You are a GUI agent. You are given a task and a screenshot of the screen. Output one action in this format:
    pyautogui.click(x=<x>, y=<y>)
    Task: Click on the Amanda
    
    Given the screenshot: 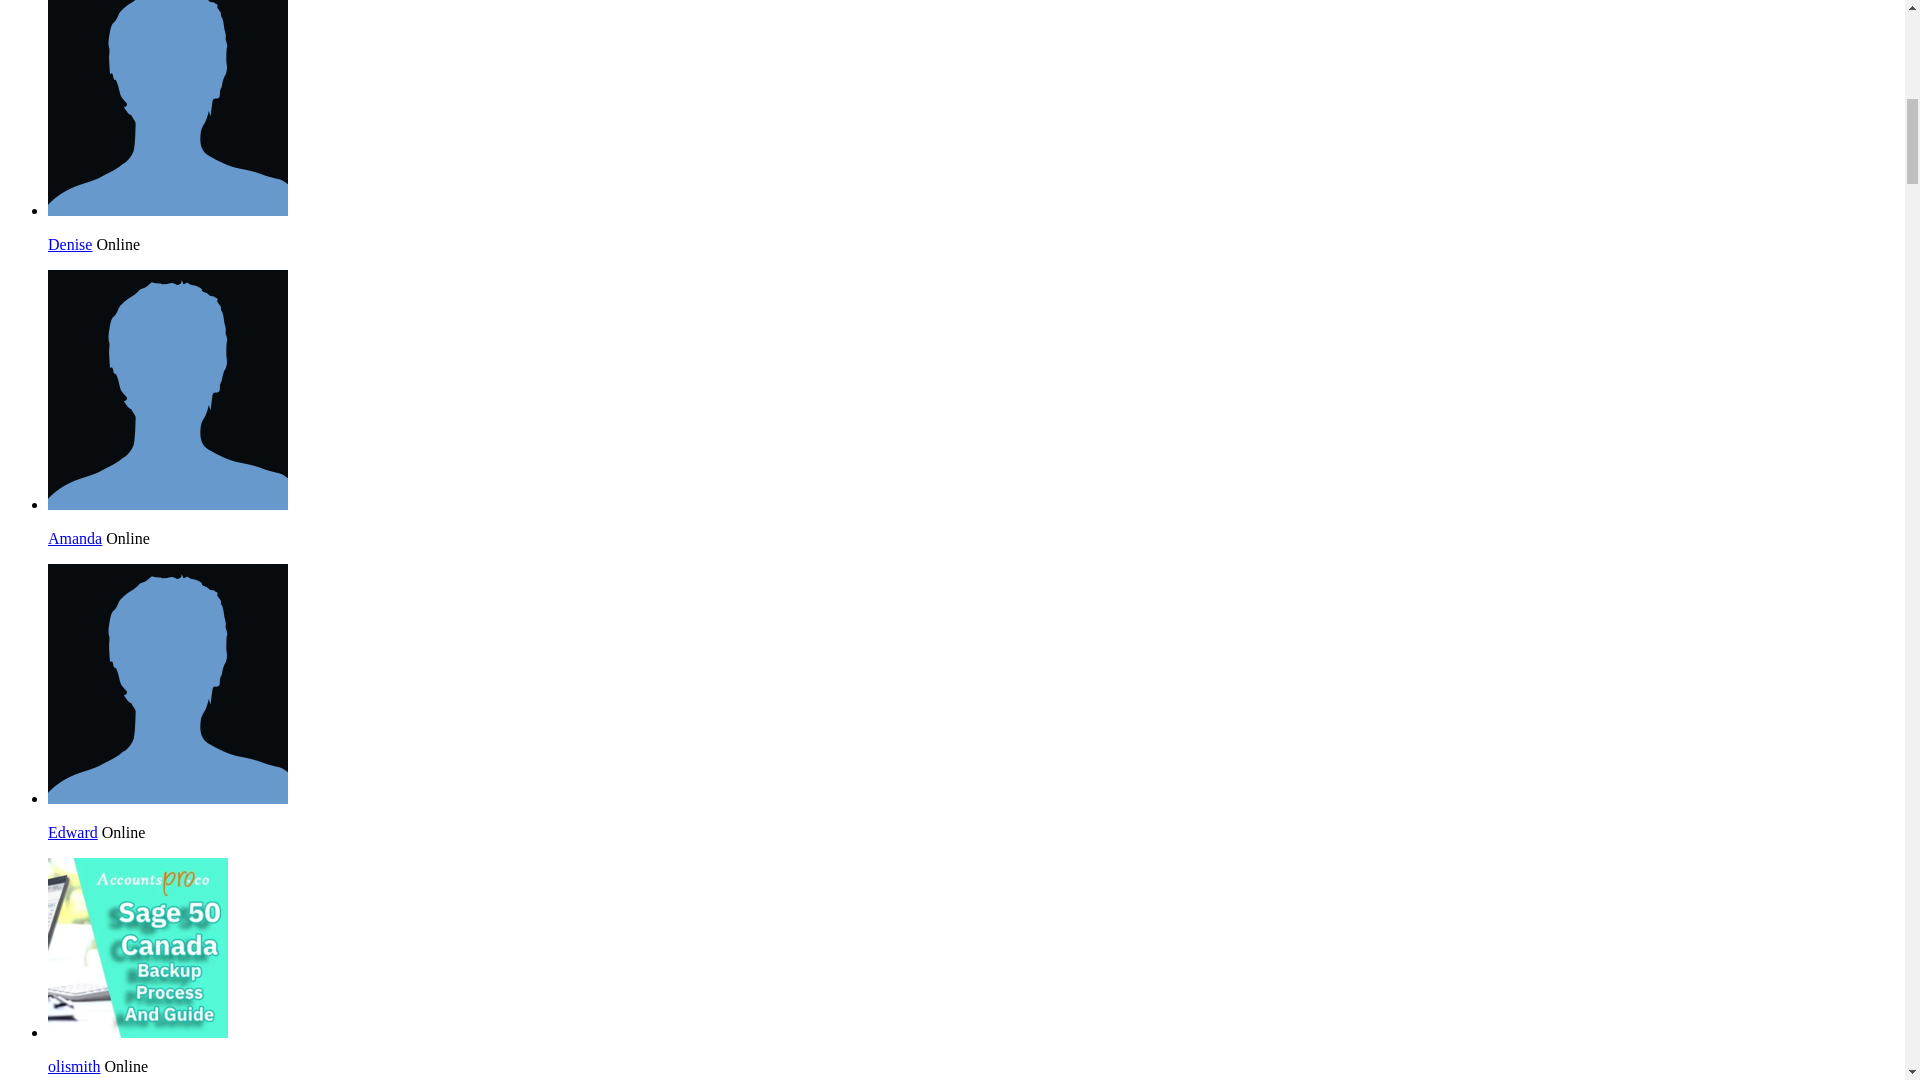 What is the action you would take?
    pyautogui.click(x=168, y=504)
    